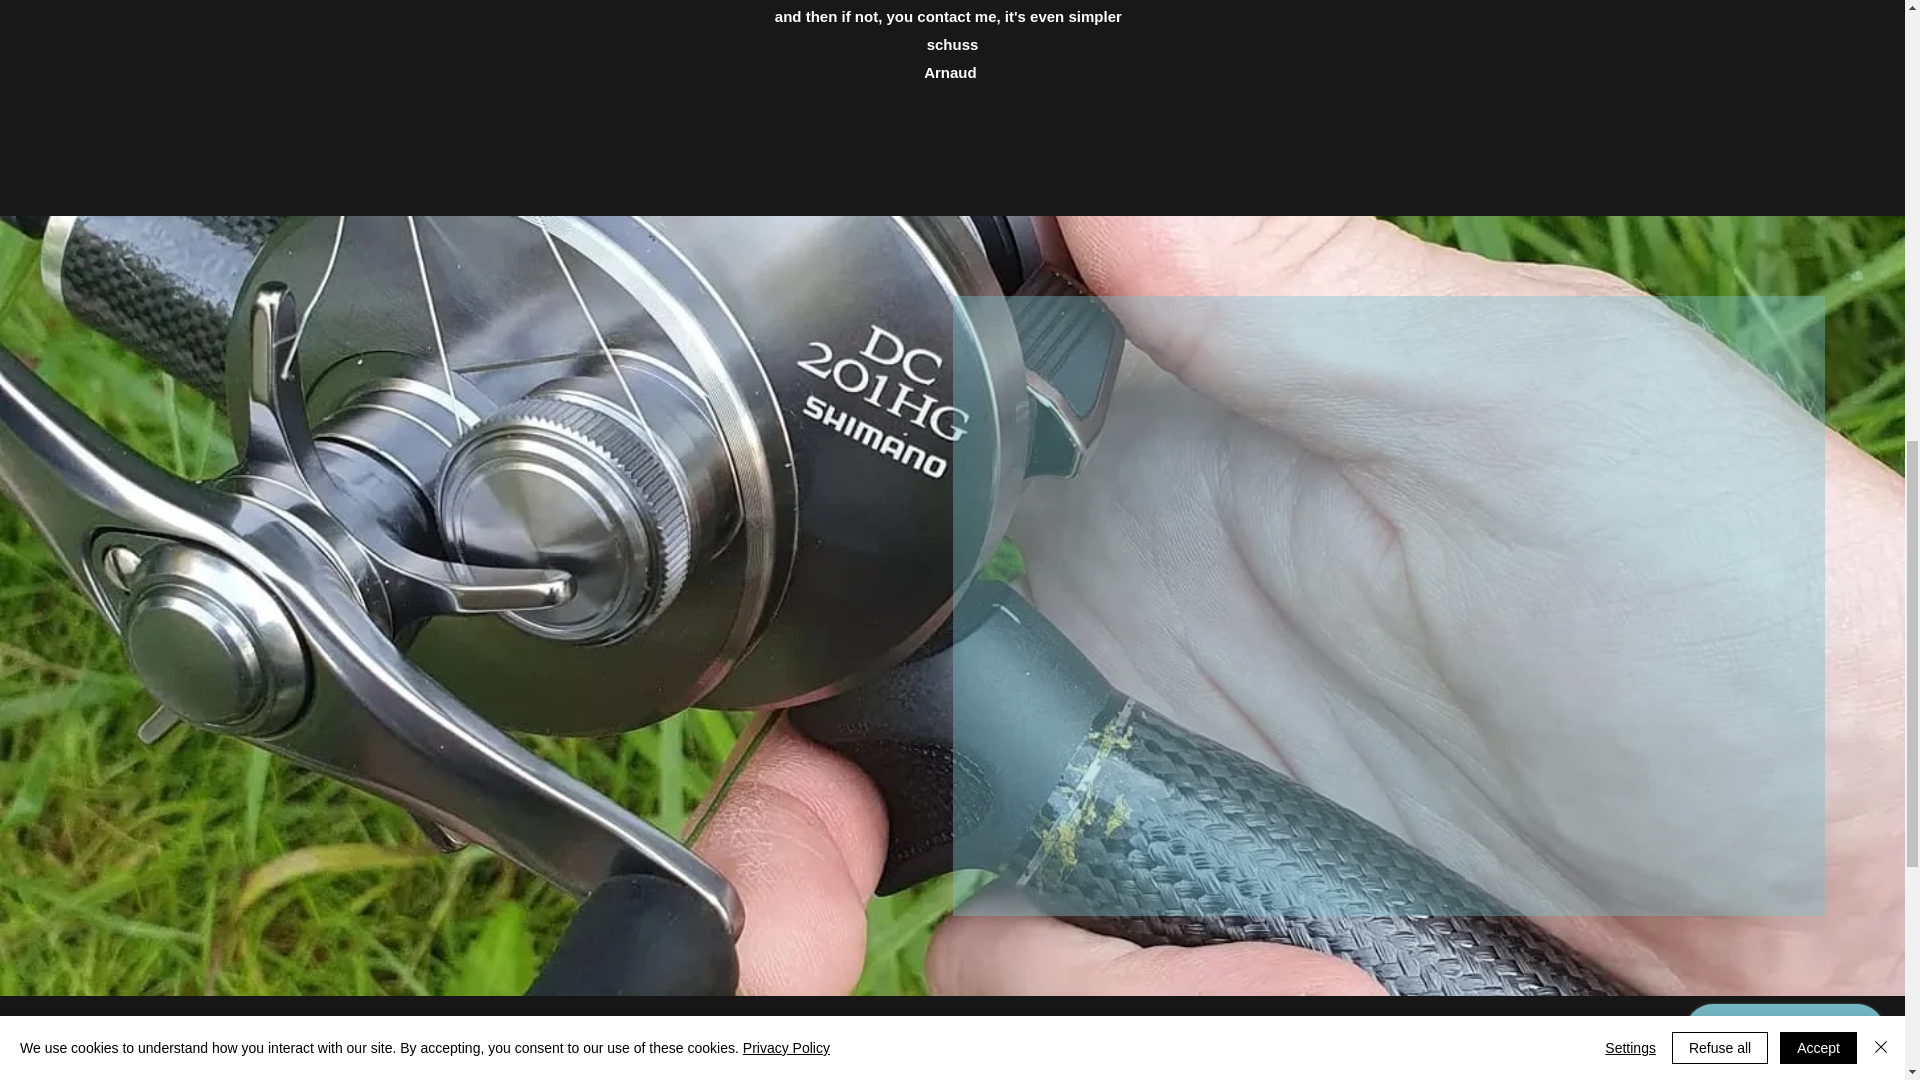 The width and height of the screenshot is (1920, 1080). I want to click on KUSTOM LAB FISHING, so click(954, 1057).